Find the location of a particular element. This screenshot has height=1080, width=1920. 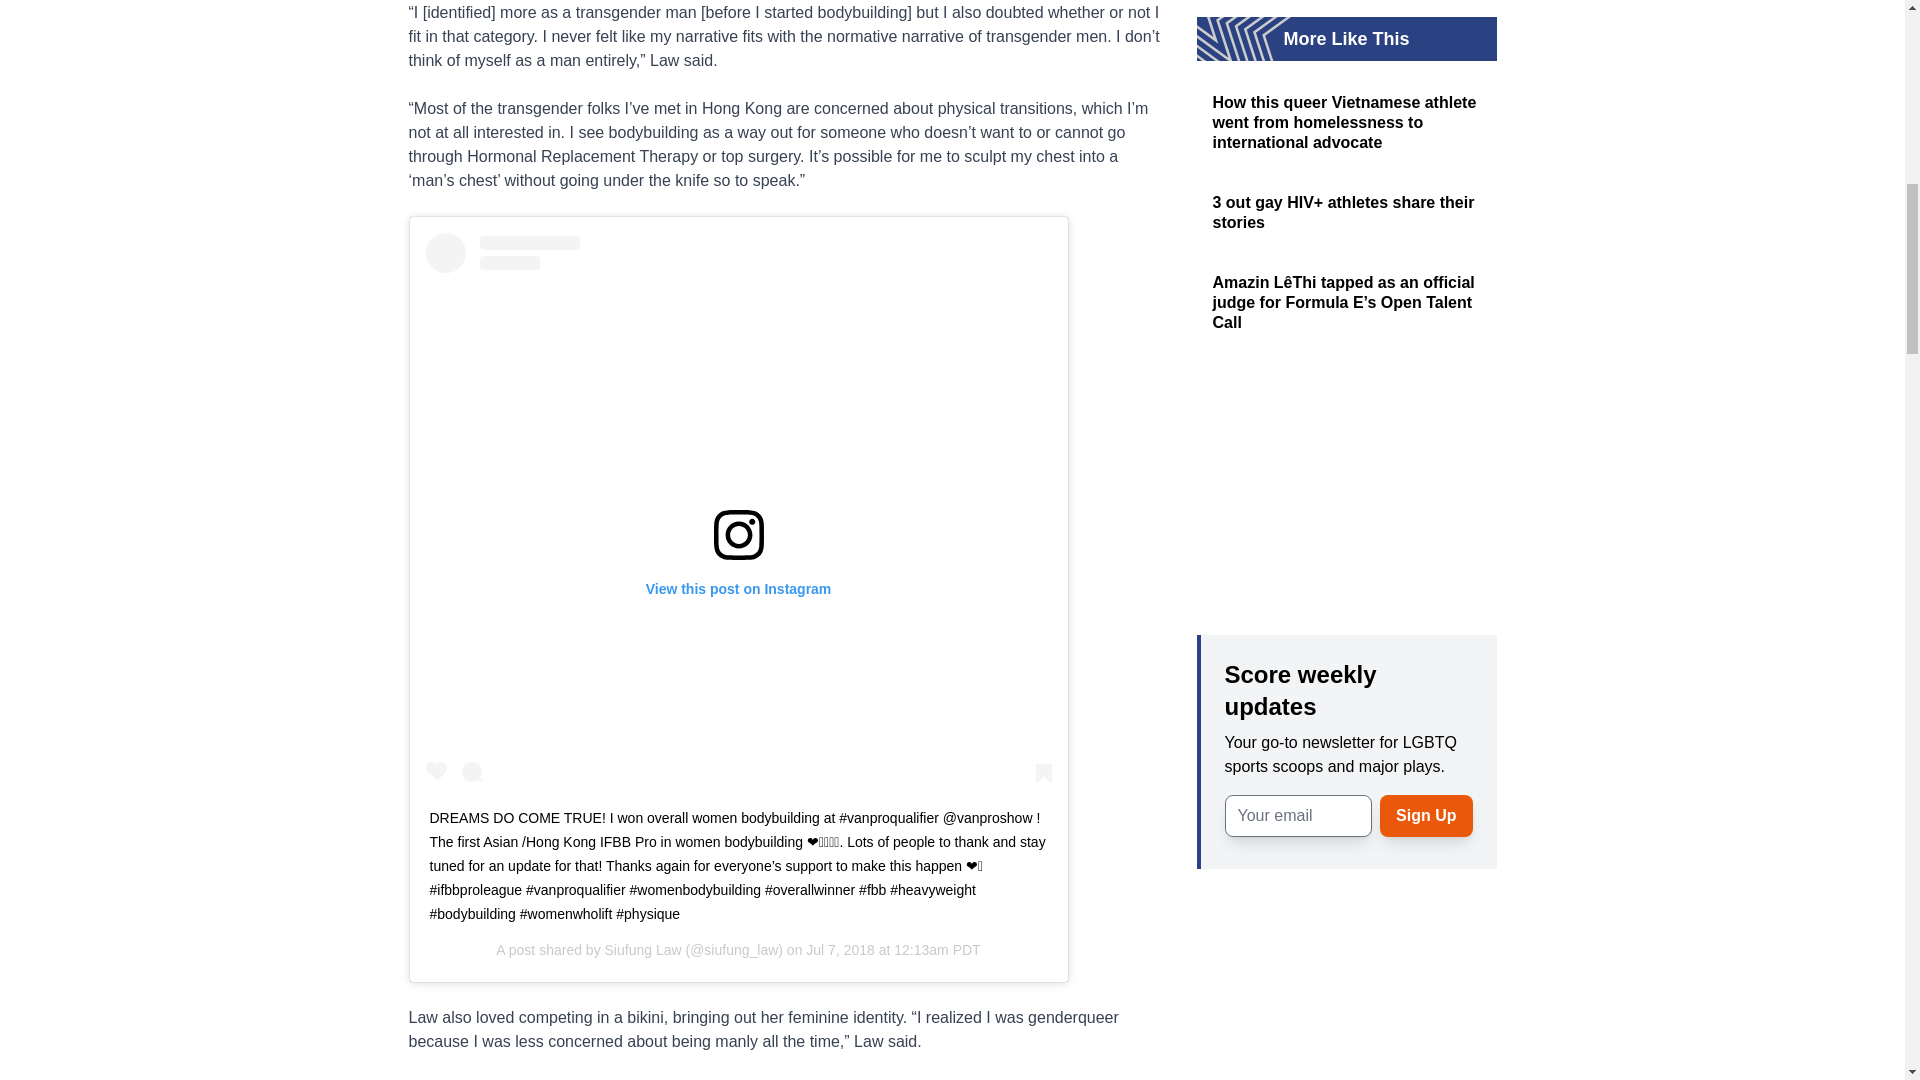

Sign Up is located at coordinates (1426, 816).